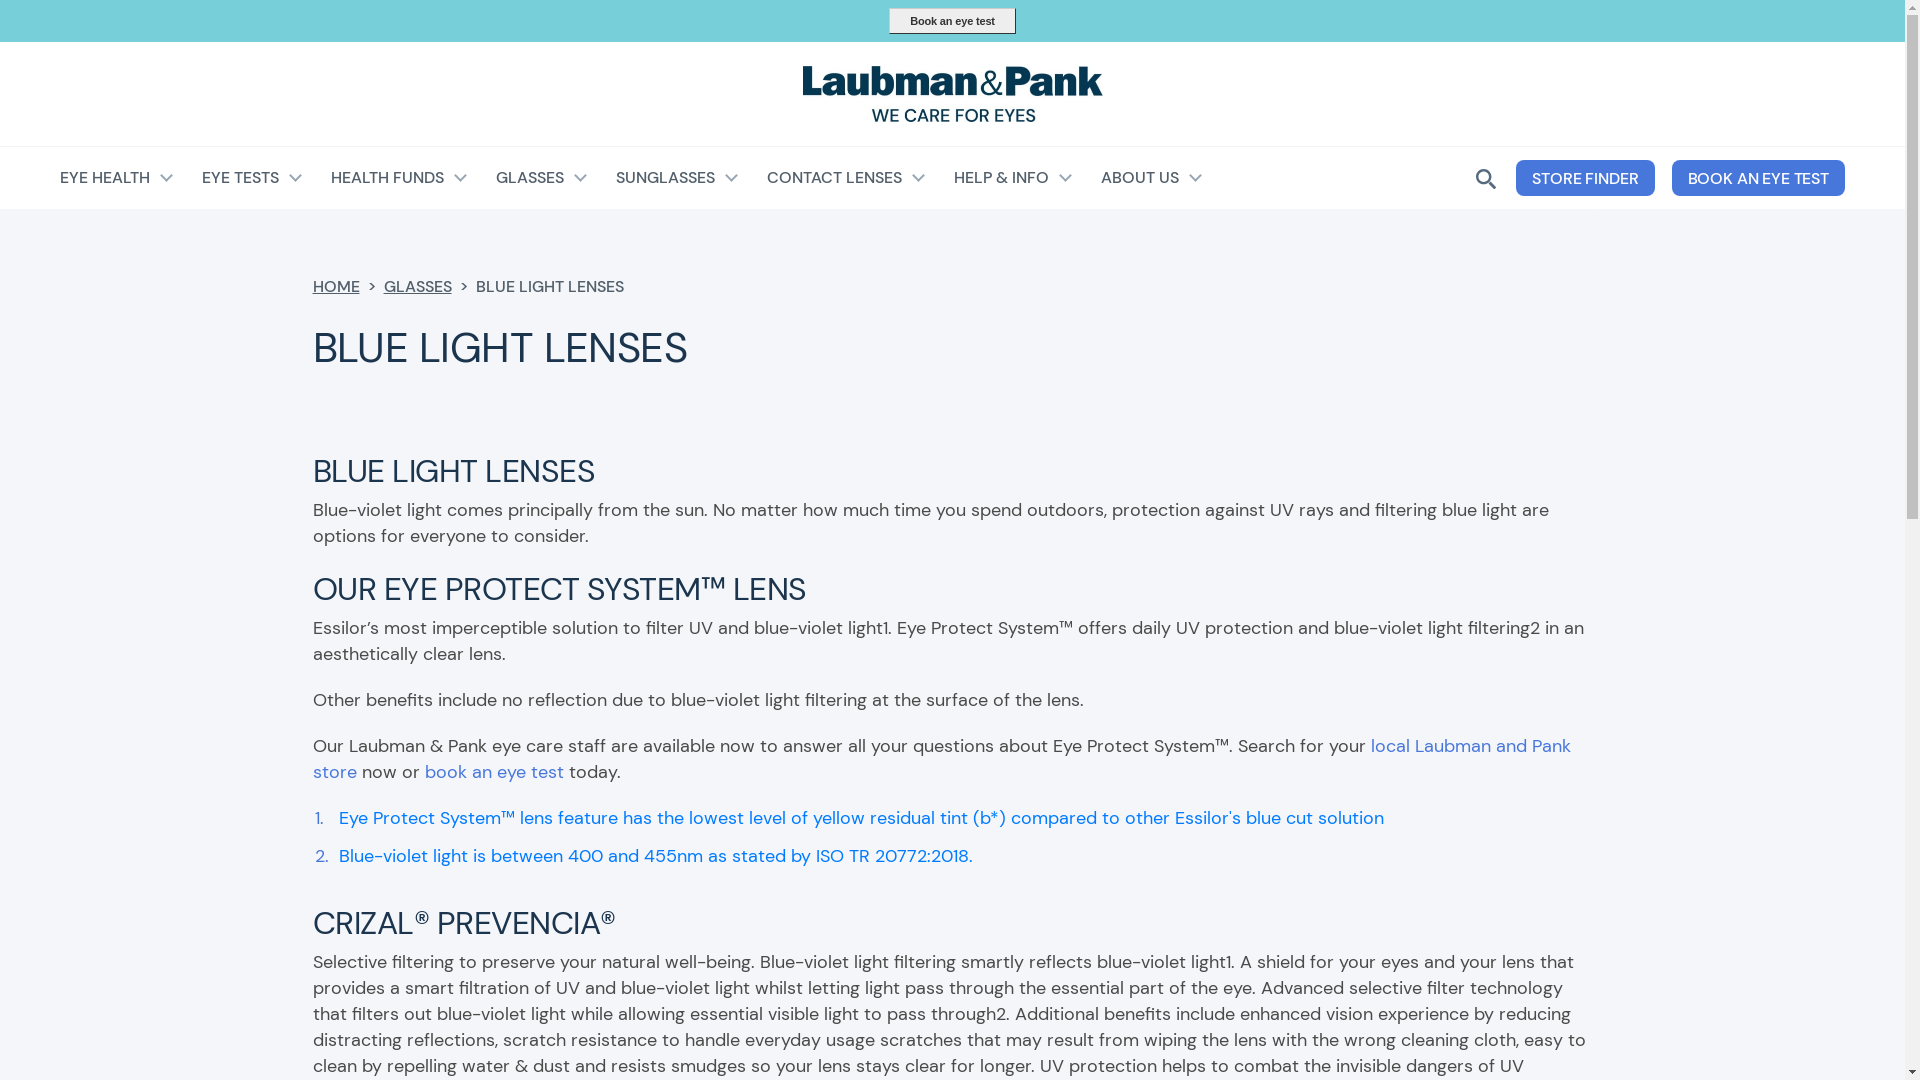 This screenshot has width=1920, height=1080. I want to click on Book an eye test, so click(952, 21).